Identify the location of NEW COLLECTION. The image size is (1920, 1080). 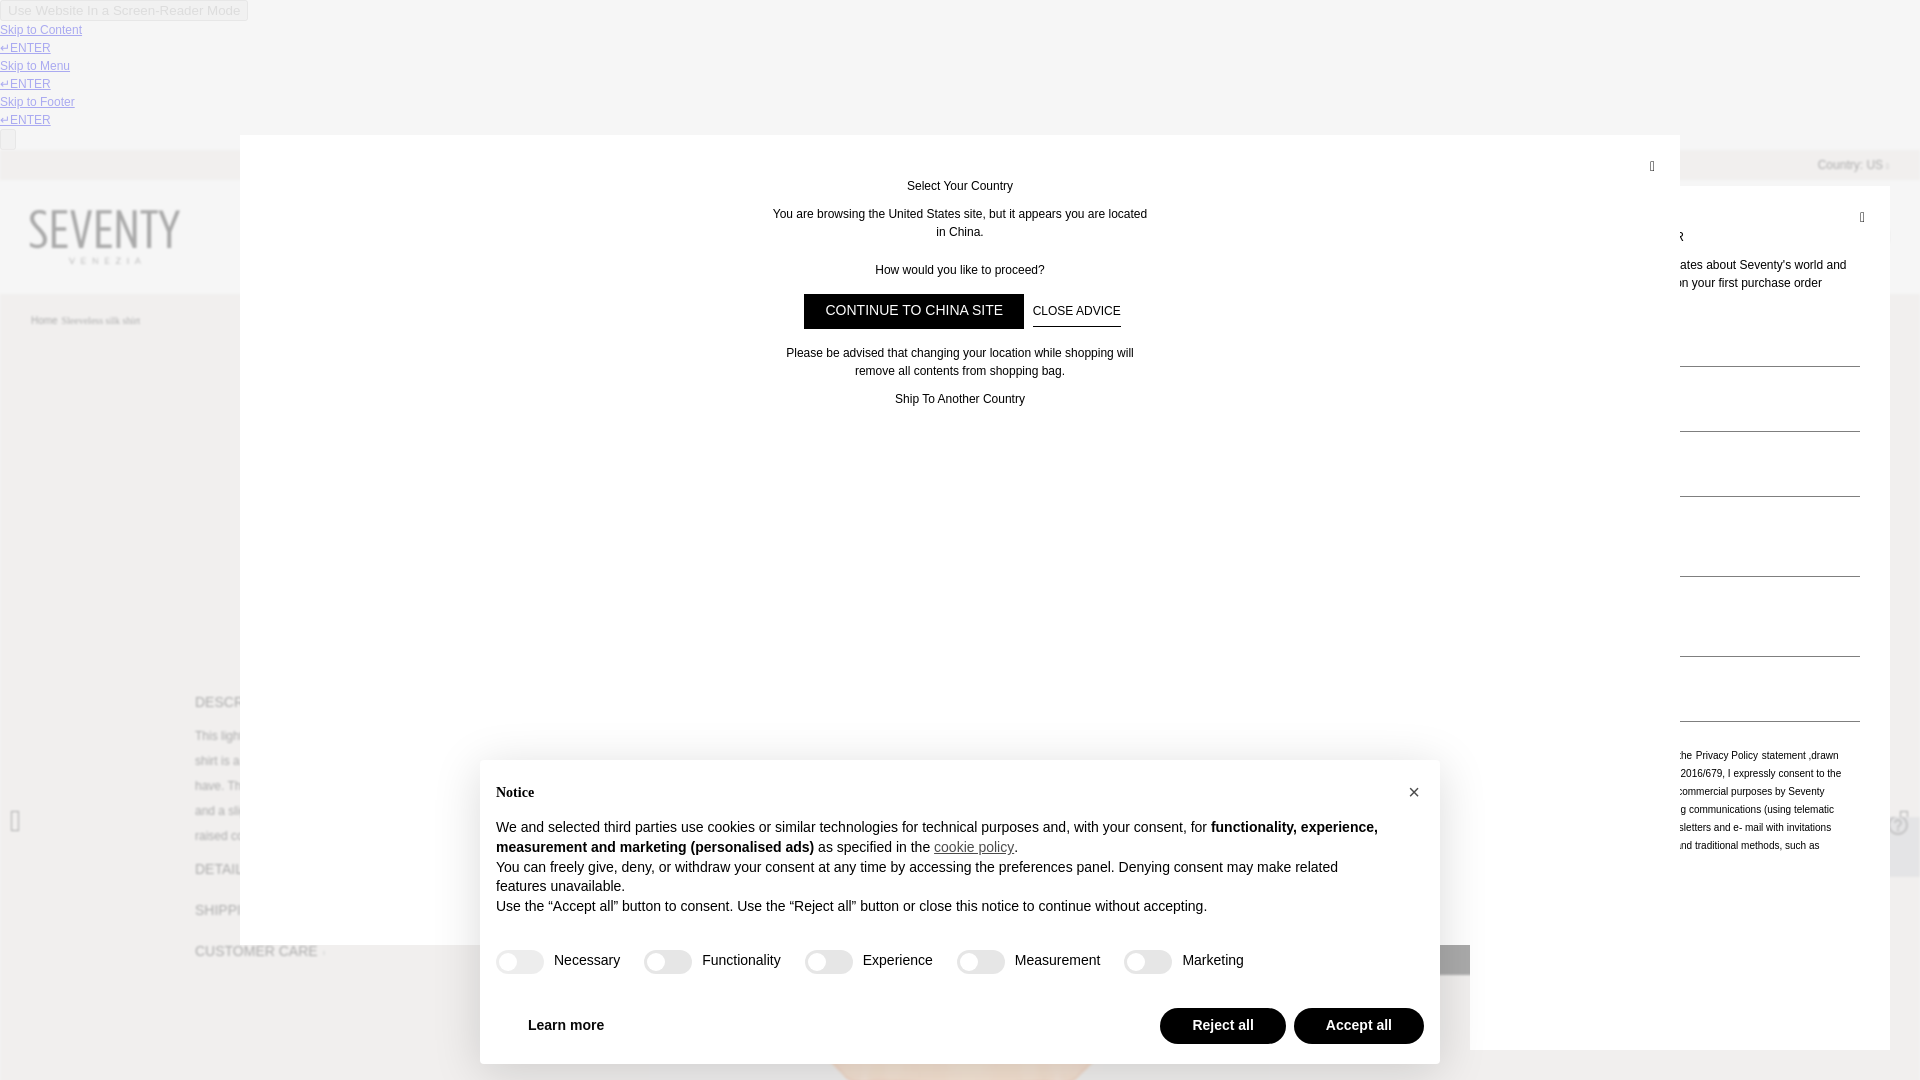
(824, 236).